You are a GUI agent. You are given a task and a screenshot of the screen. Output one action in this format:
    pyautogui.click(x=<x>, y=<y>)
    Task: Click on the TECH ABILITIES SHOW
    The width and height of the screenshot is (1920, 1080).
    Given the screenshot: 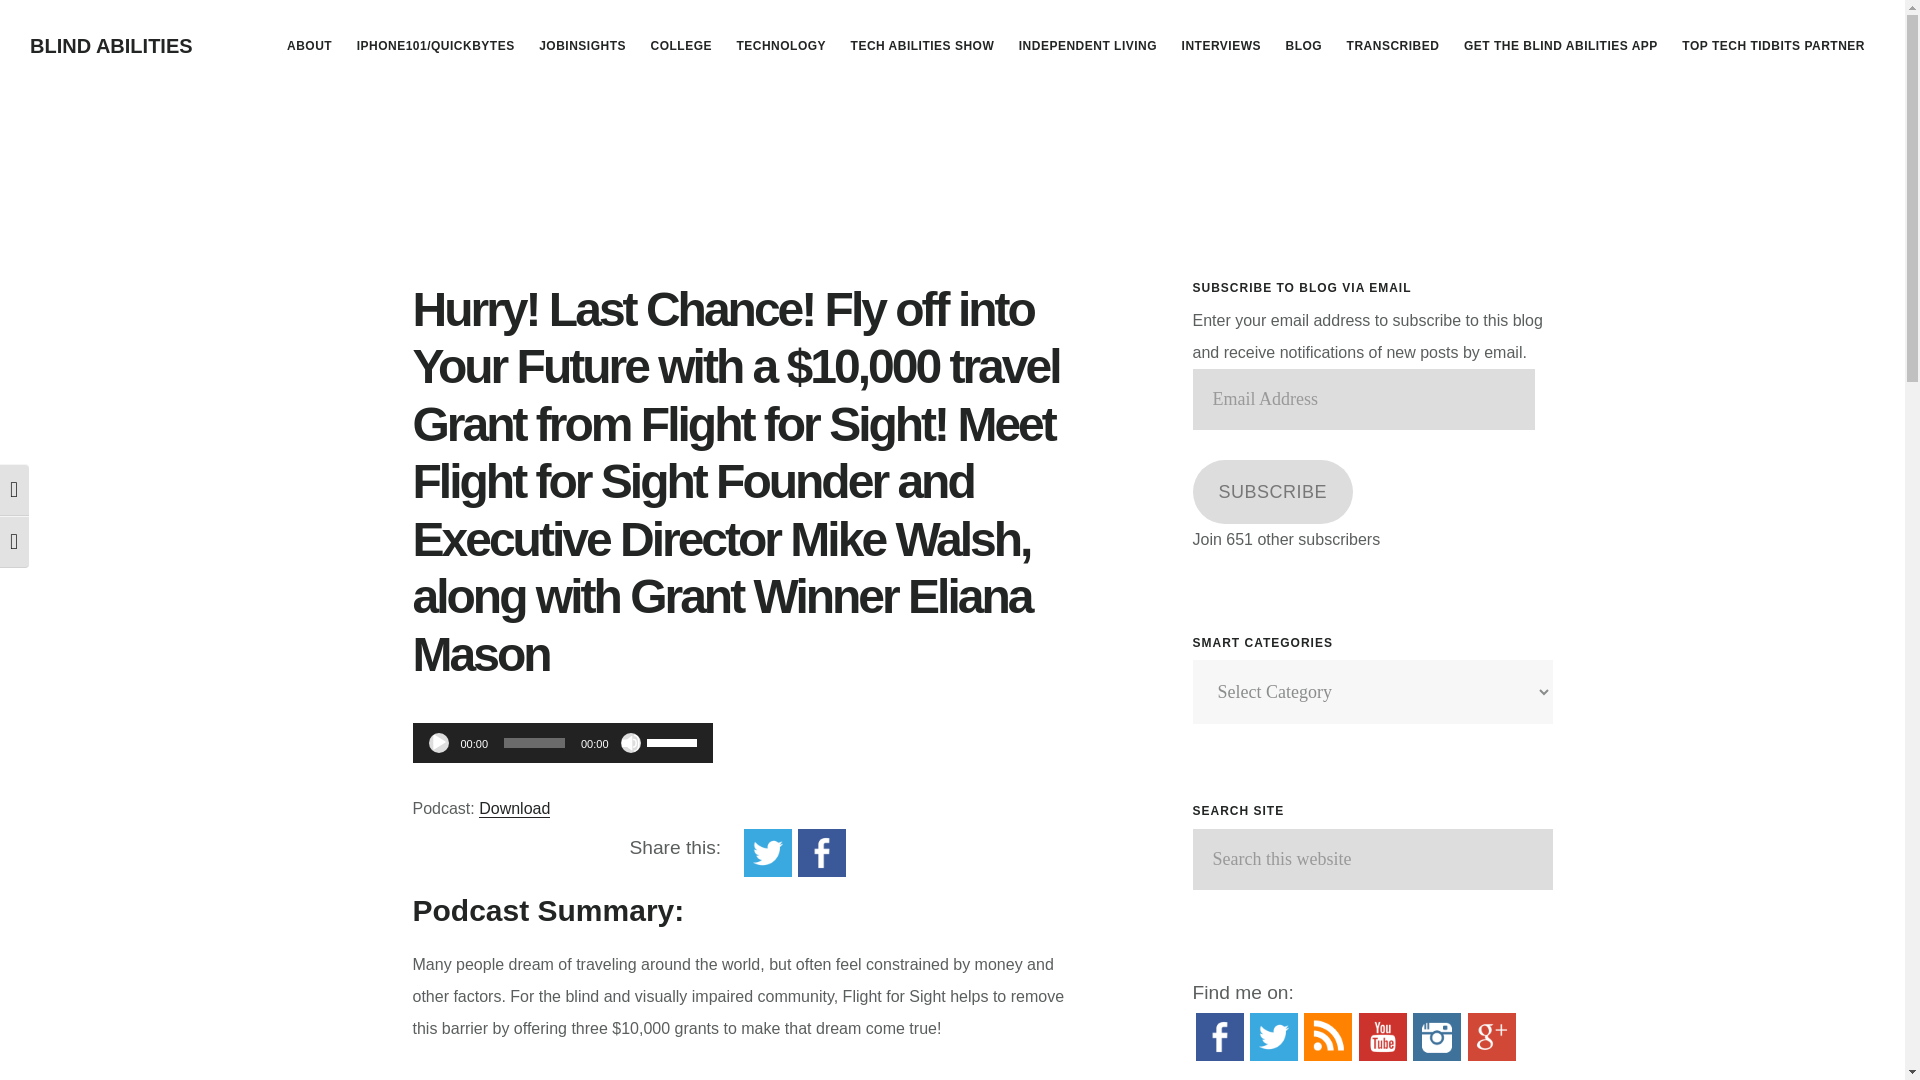 What is the action you would take?
    pyautogui.click(x=922, y=46)
    